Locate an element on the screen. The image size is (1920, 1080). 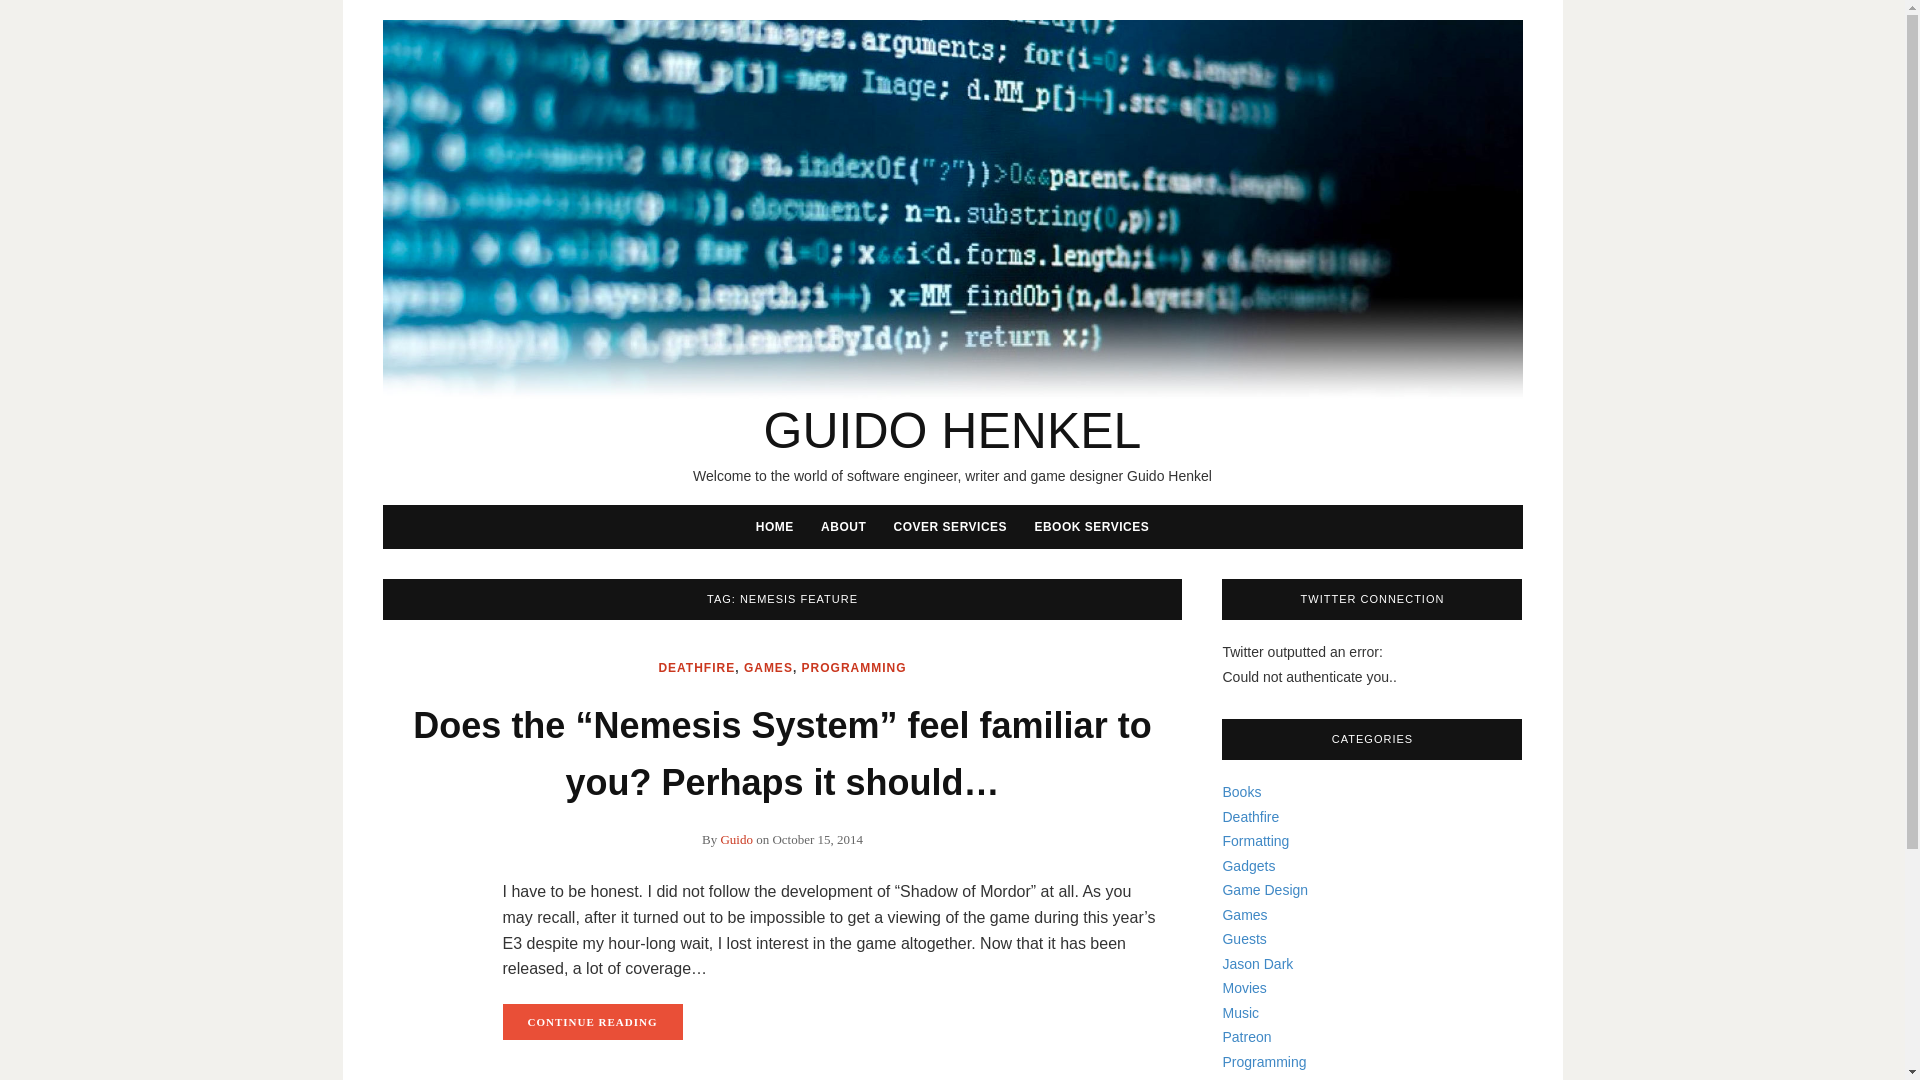
Game Design is located at coordinates (1264, 890).